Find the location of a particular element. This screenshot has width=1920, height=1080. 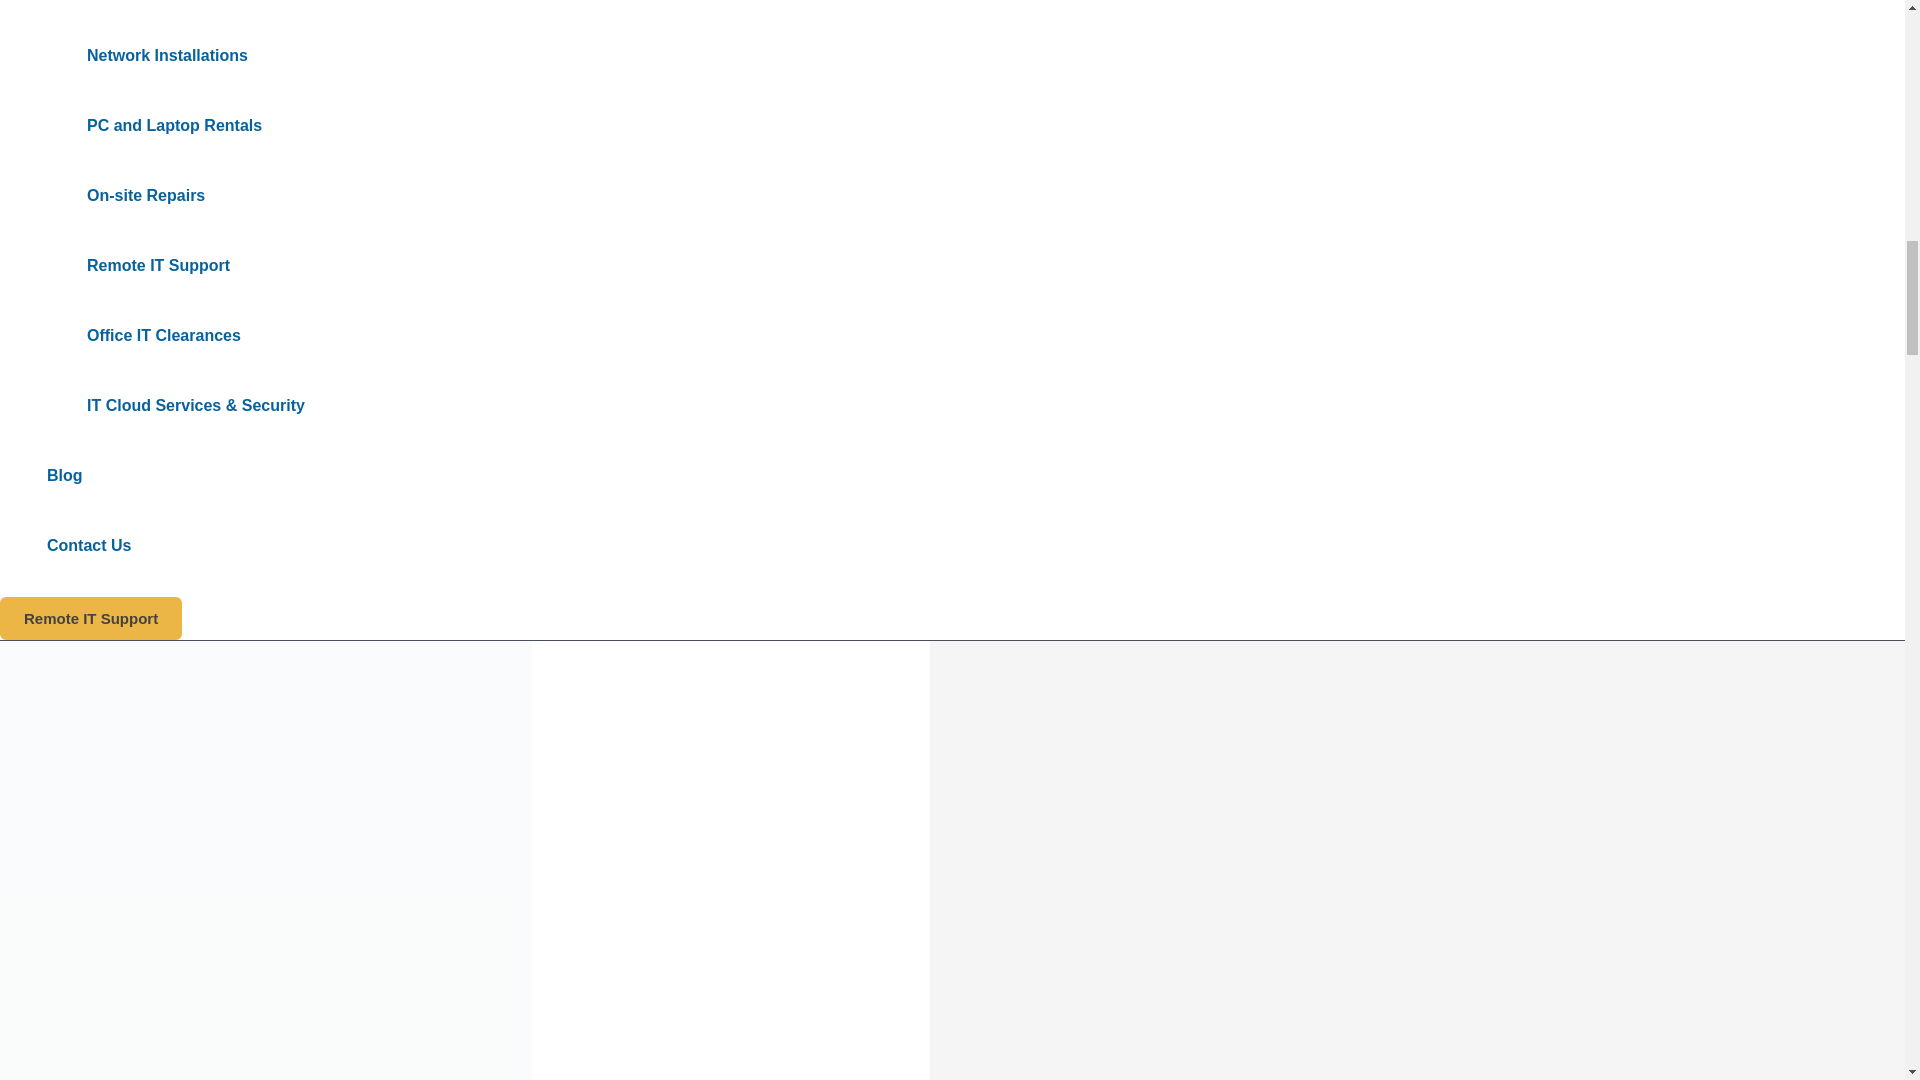

PC and Laptop Rentals is located at coordinates (192, 125).